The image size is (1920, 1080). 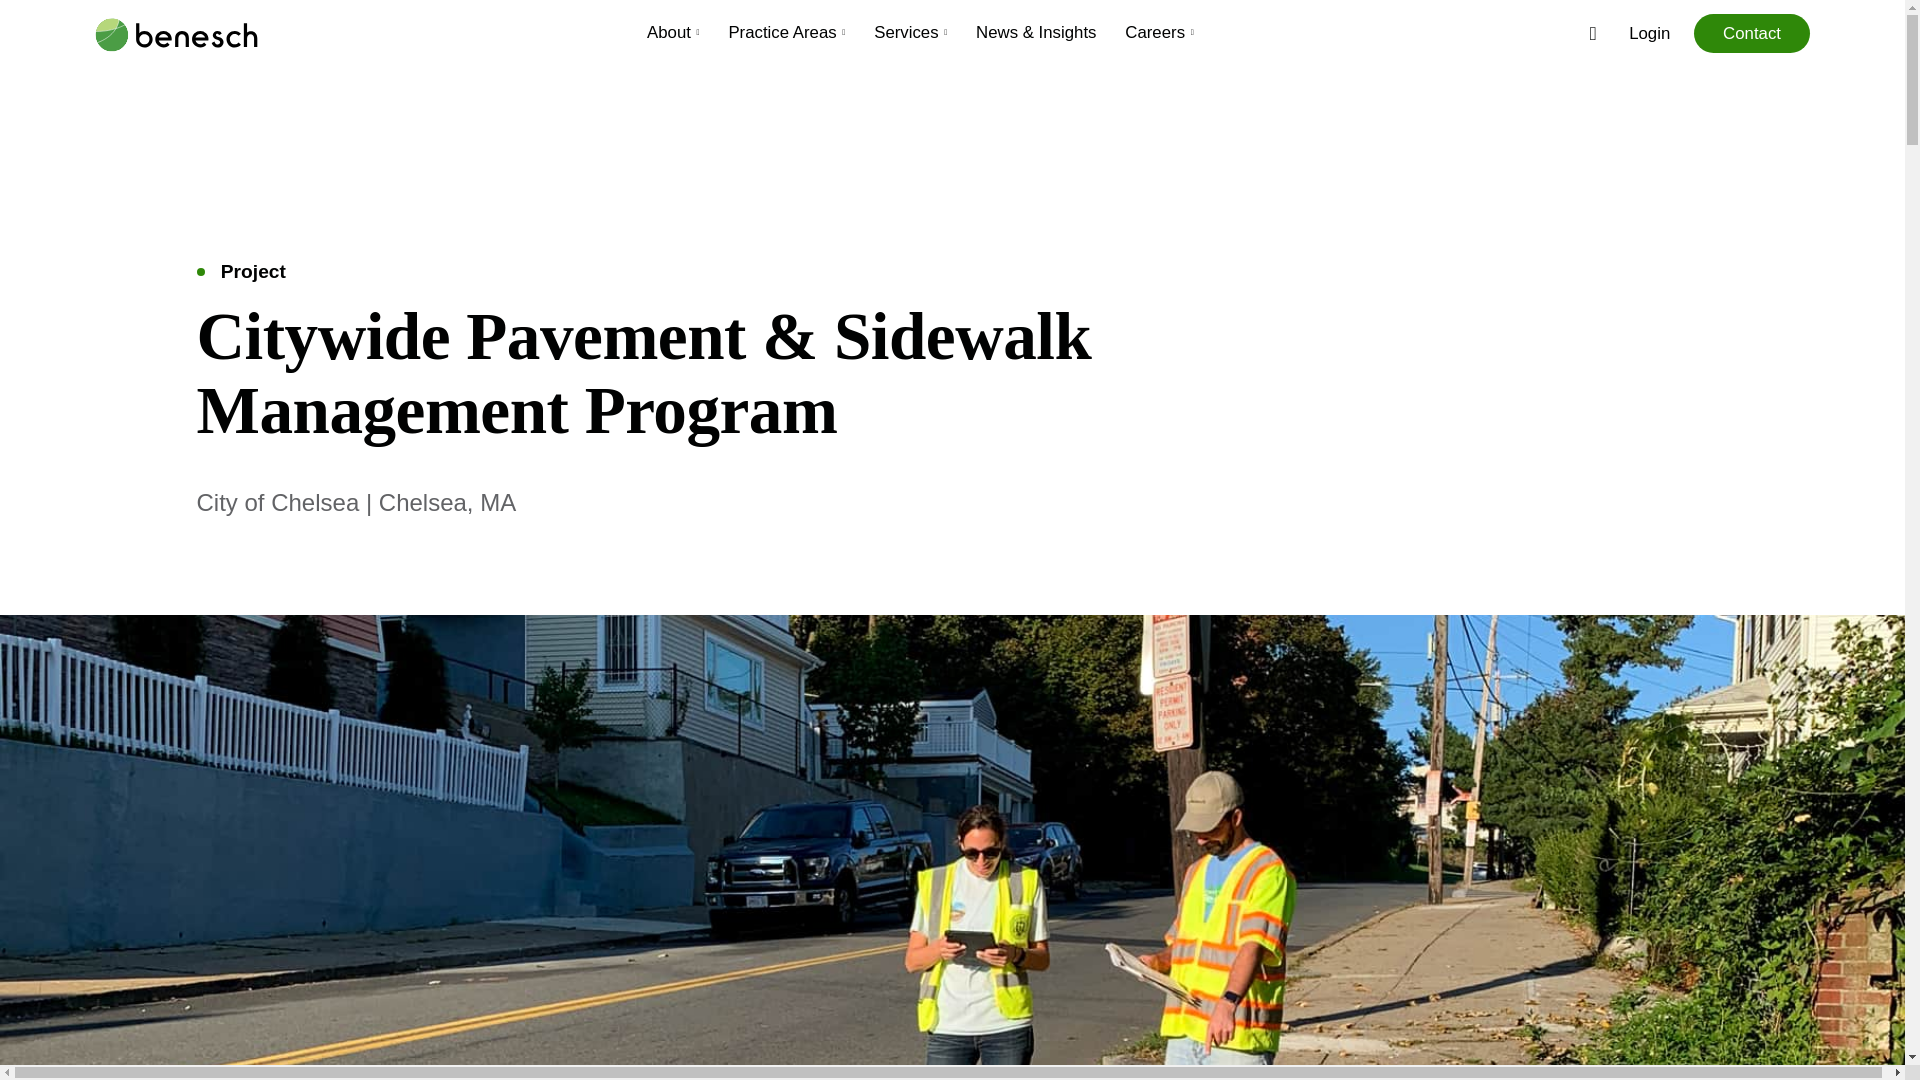 I want to click on Roadways, so click(x=782, y=302).